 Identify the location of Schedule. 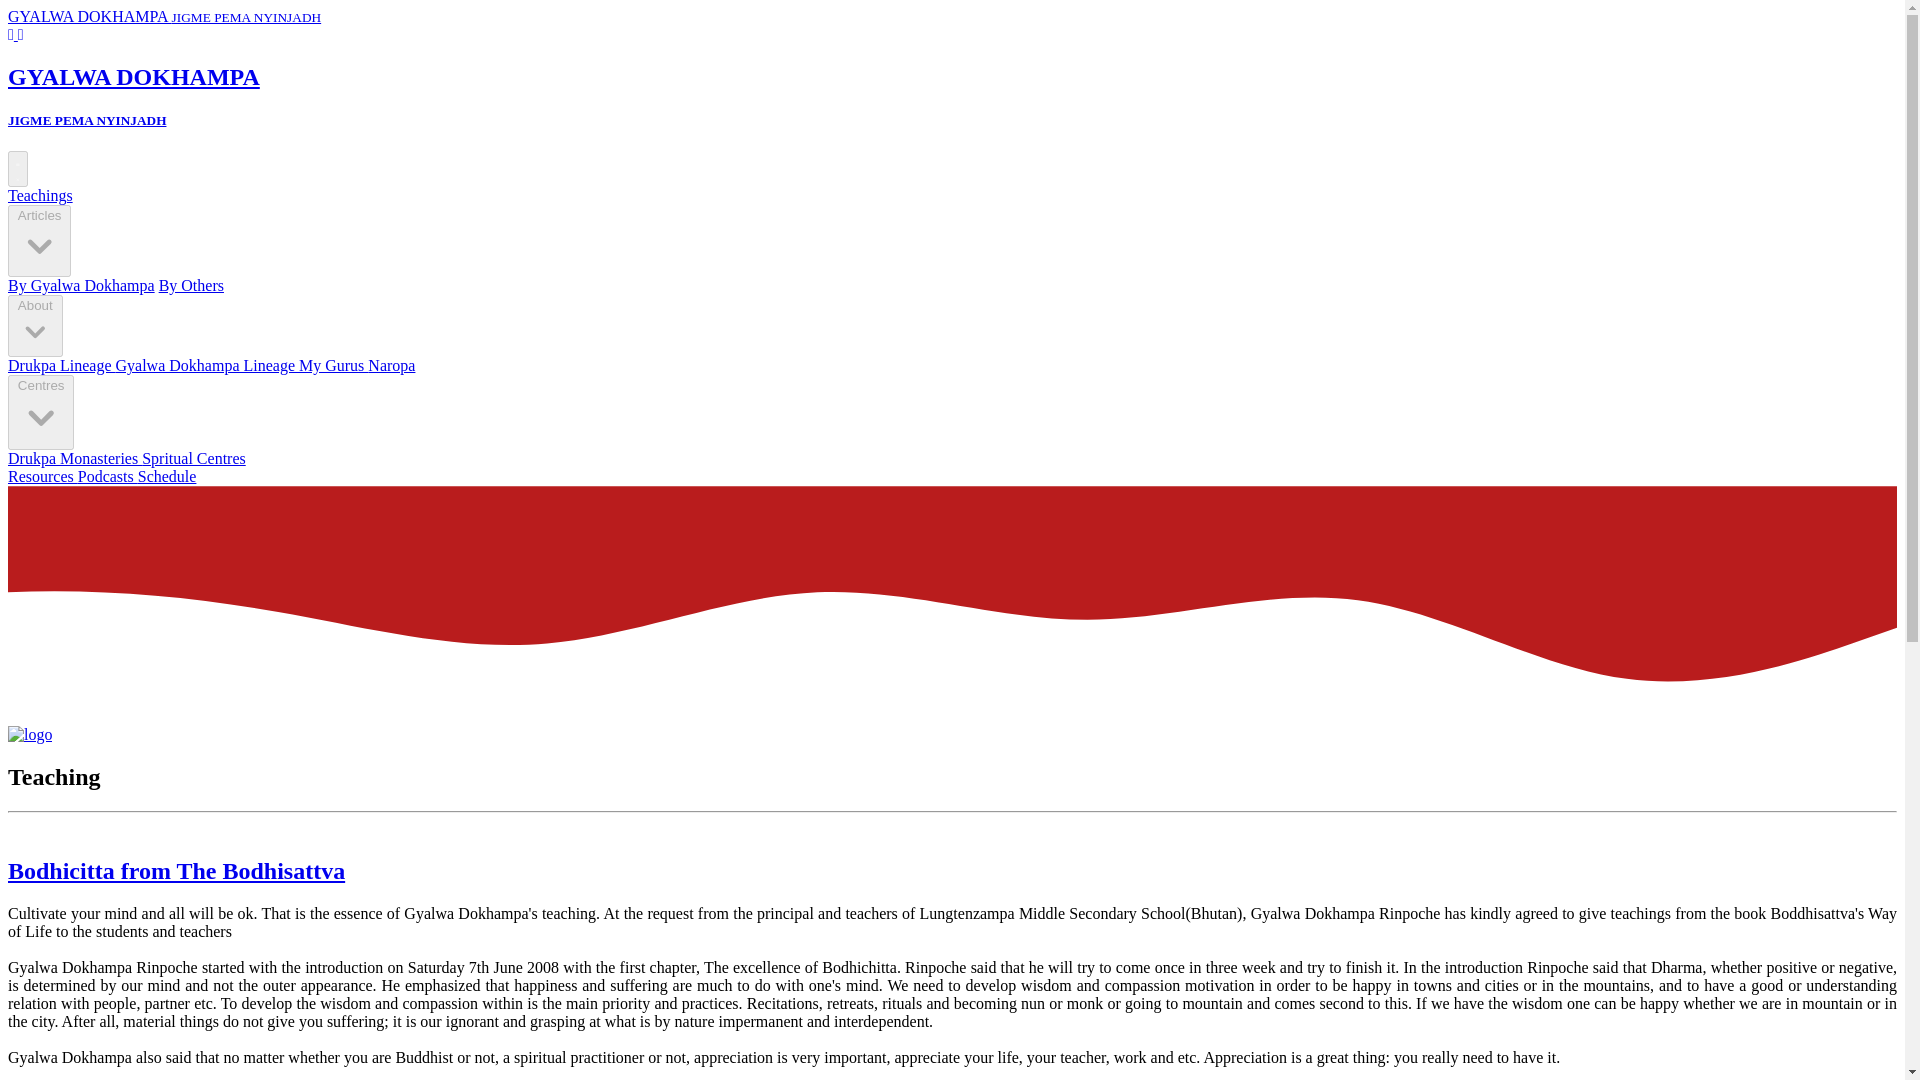
(168, 476).